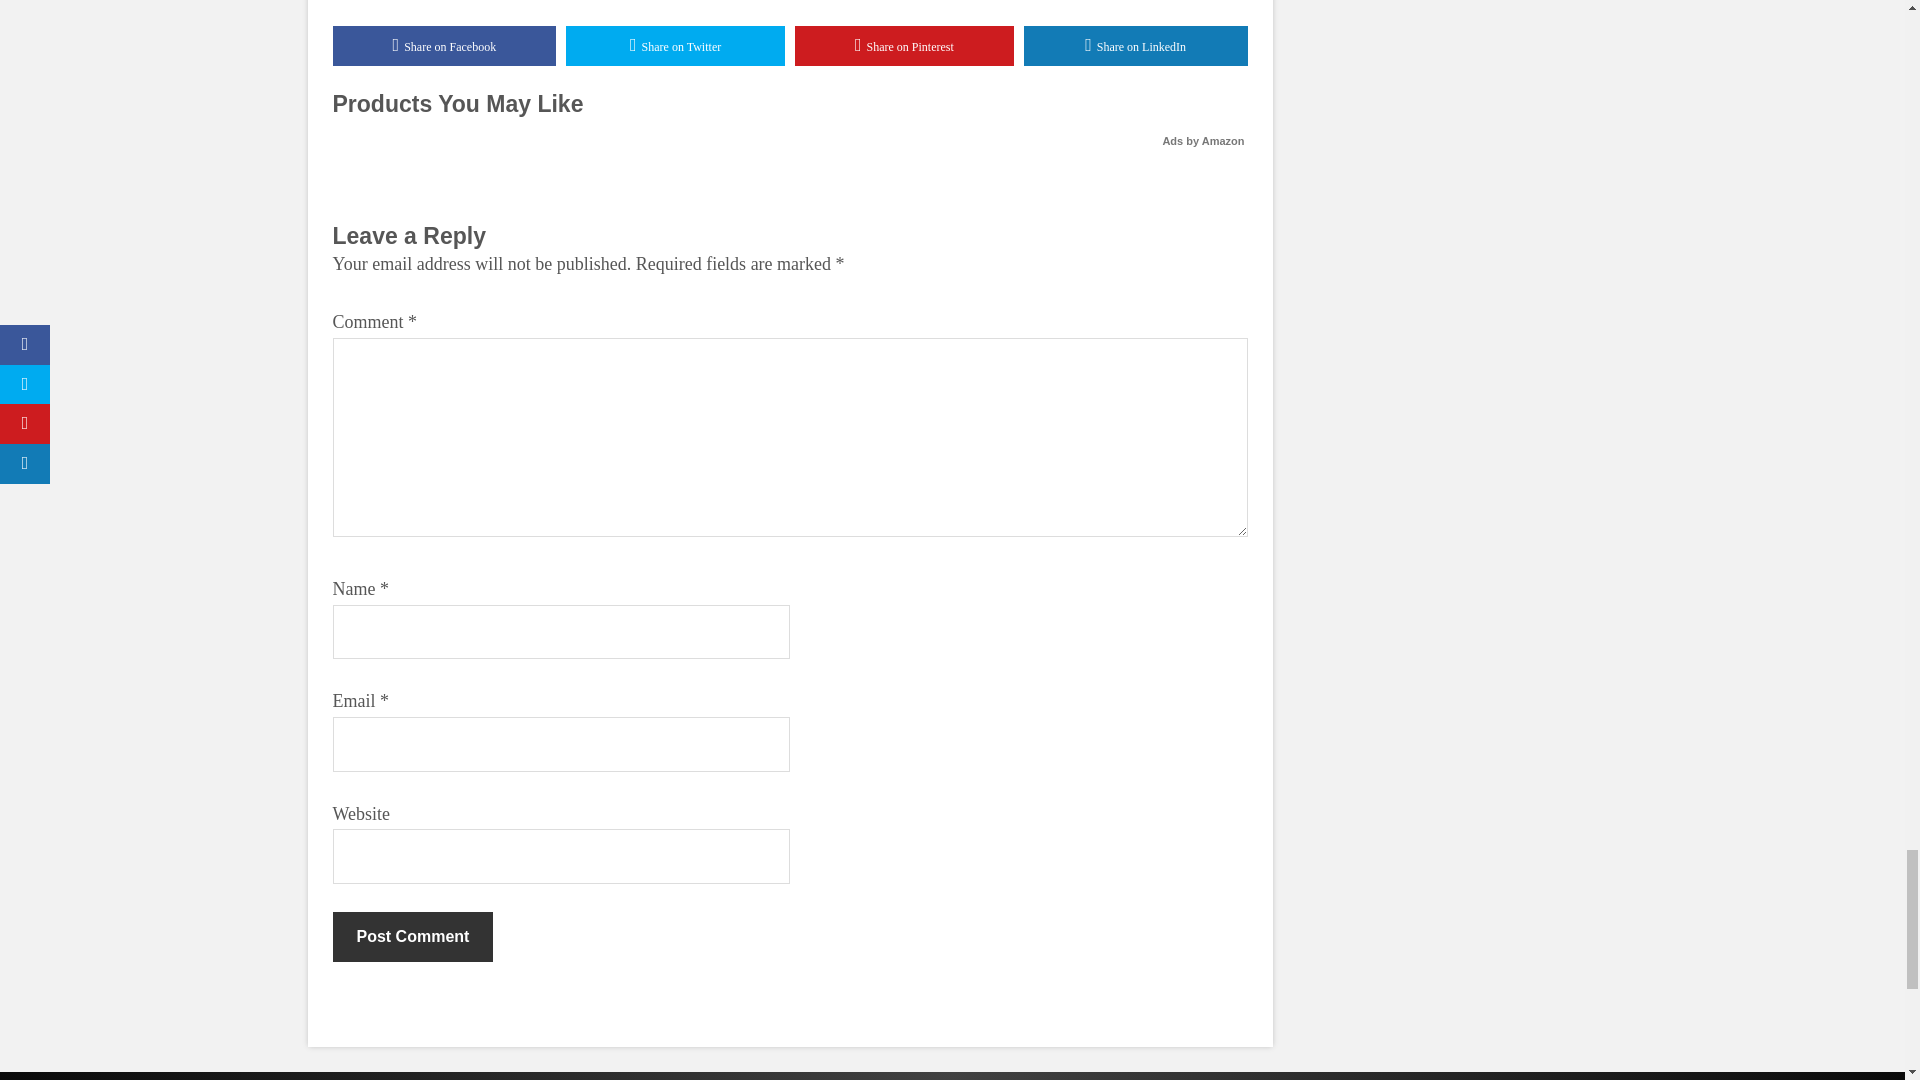 This screenshot has height=1080, width=1920. Describe the element at coordinates (412, 936) in the screenshot. I see `Post Comment` at that location.